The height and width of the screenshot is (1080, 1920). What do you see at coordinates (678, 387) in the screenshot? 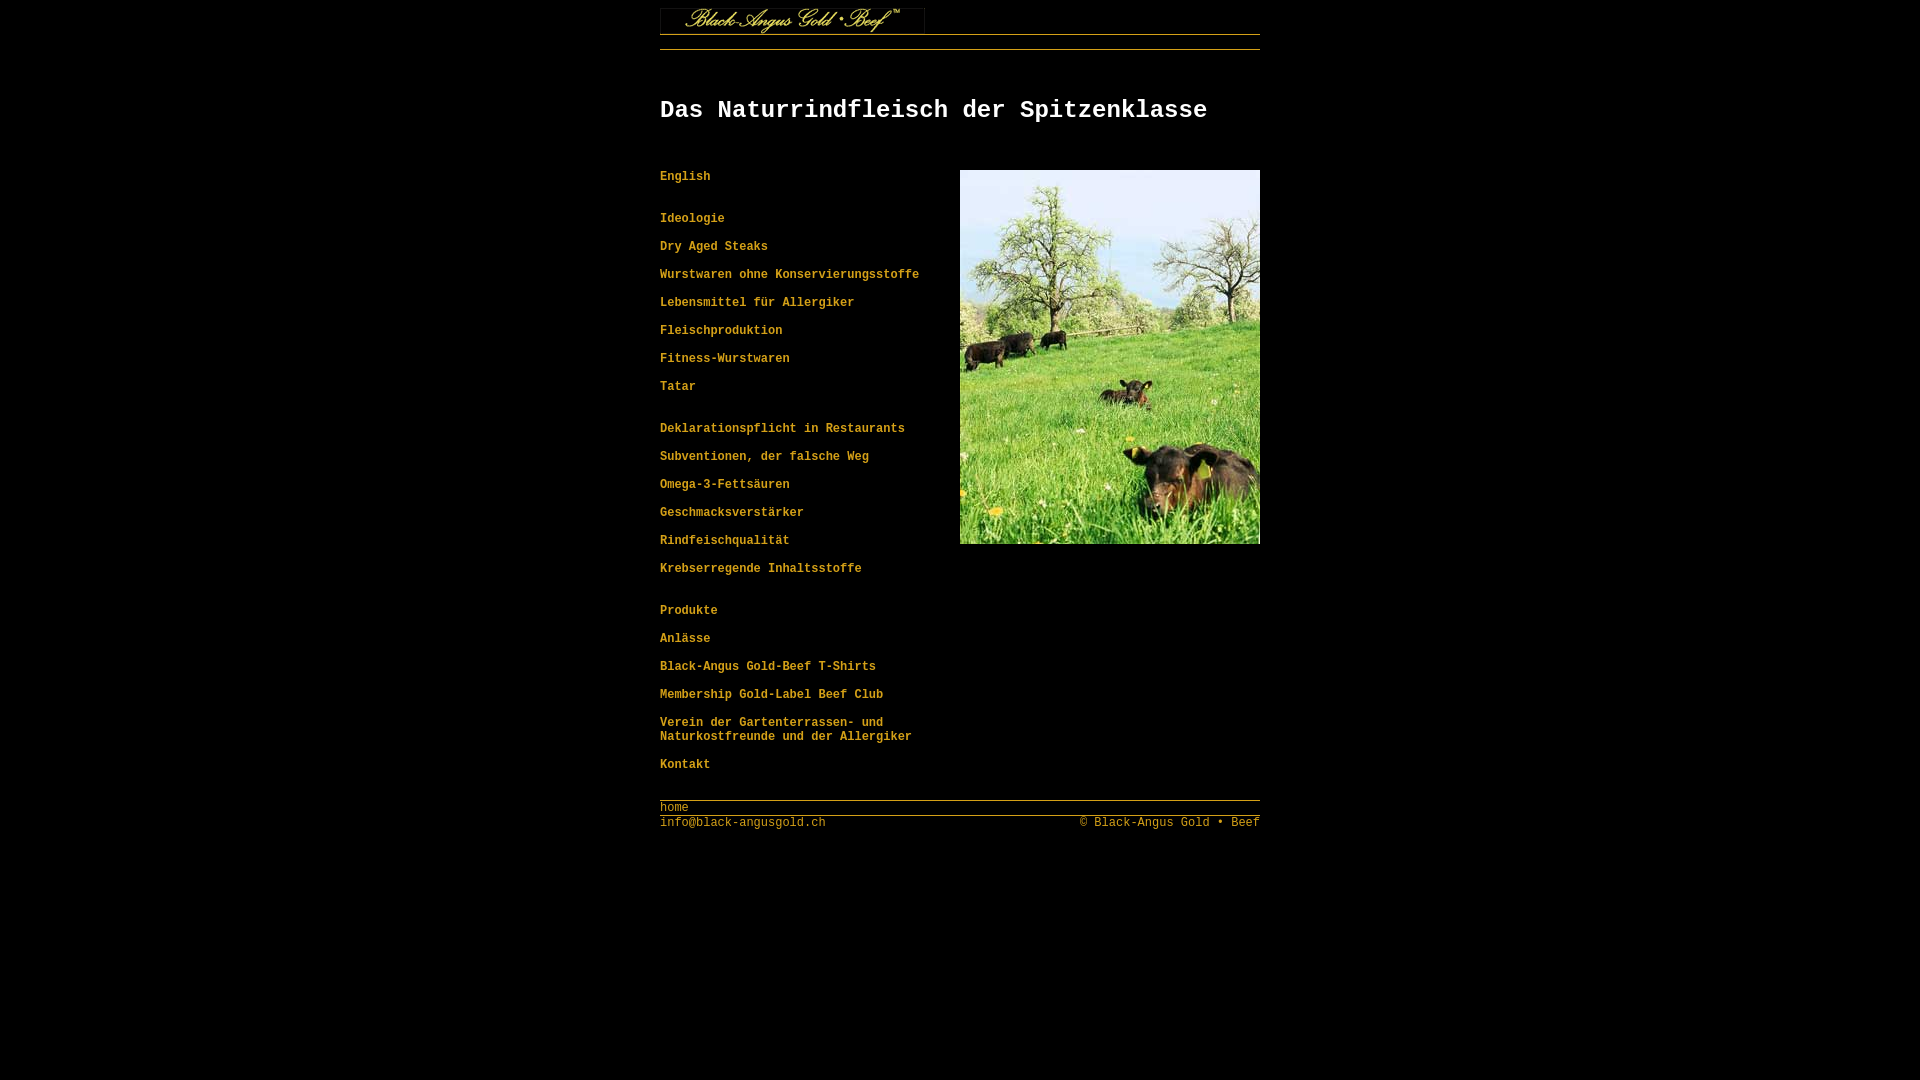
I see `Tatar` at bounding box center [678, 387].